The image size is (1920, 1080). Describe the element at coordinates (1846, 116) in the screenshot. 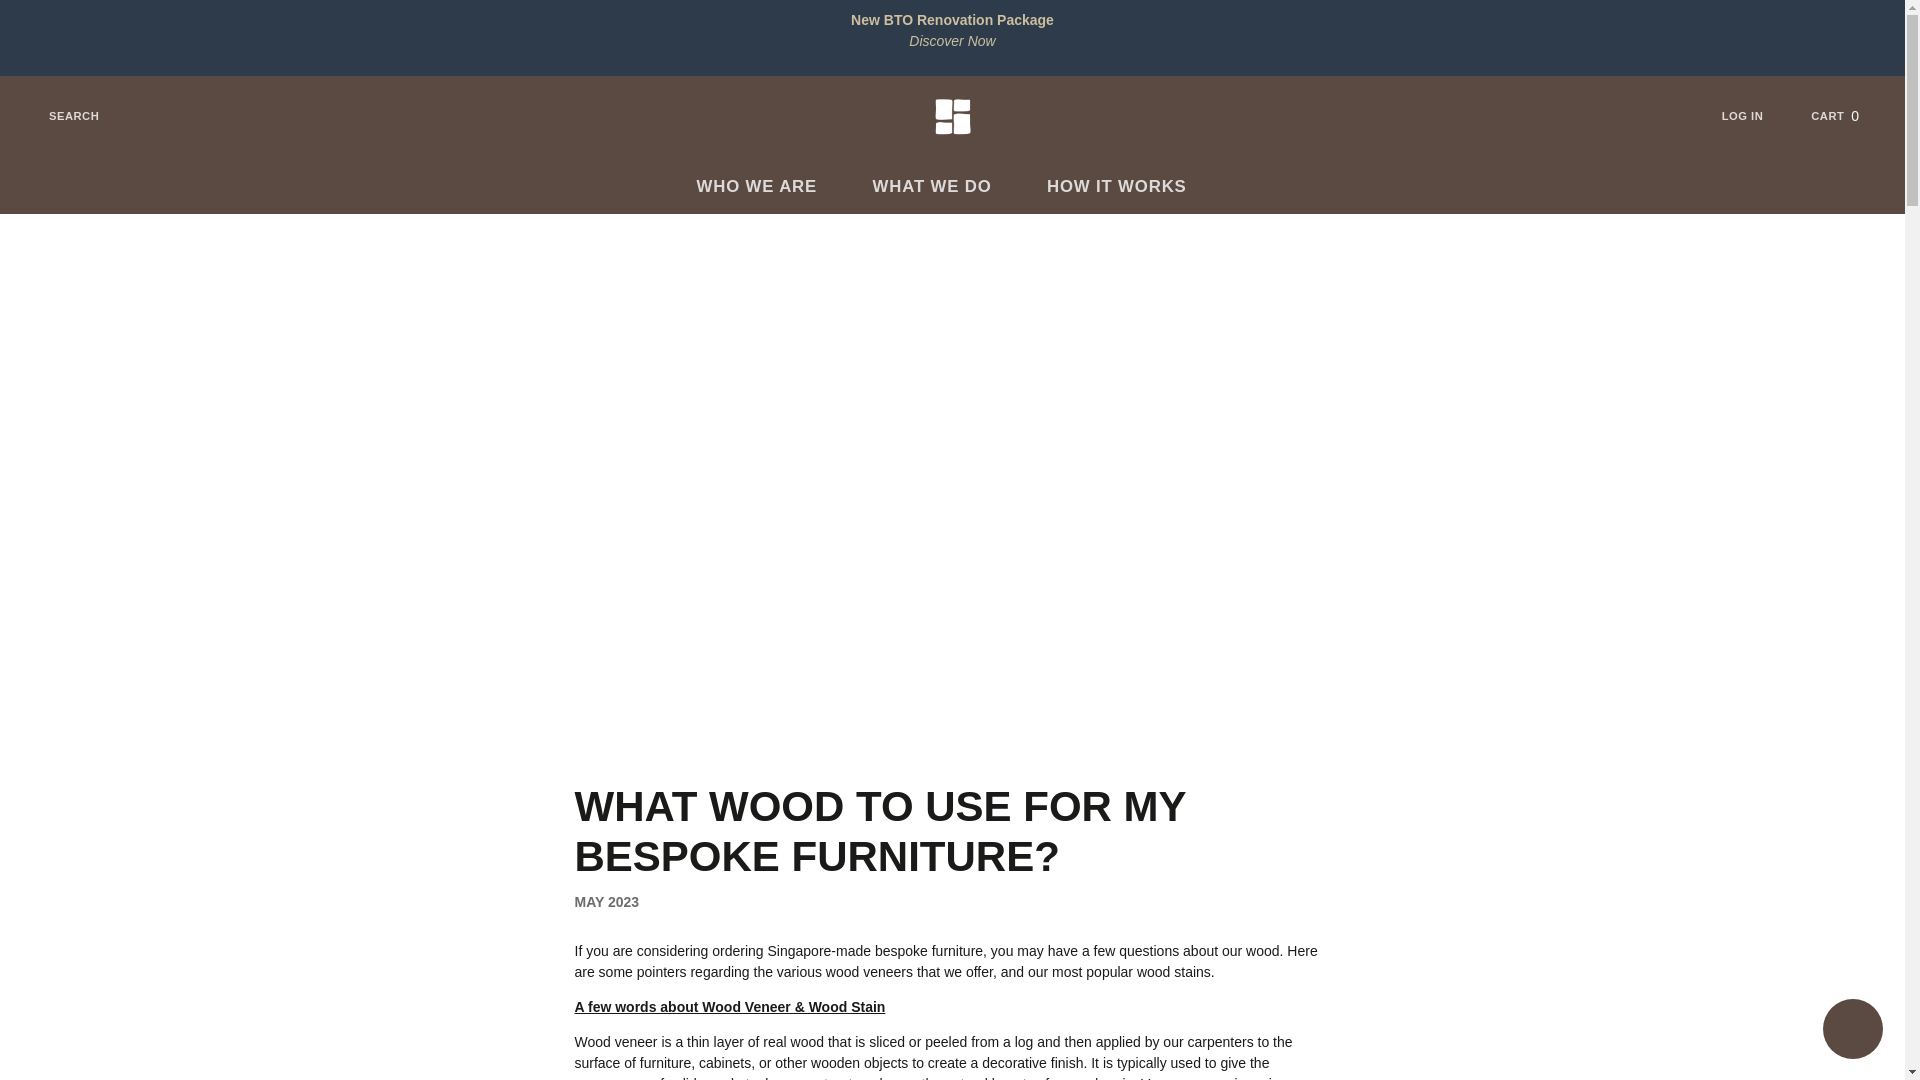

I see `SEARCH` at that location.